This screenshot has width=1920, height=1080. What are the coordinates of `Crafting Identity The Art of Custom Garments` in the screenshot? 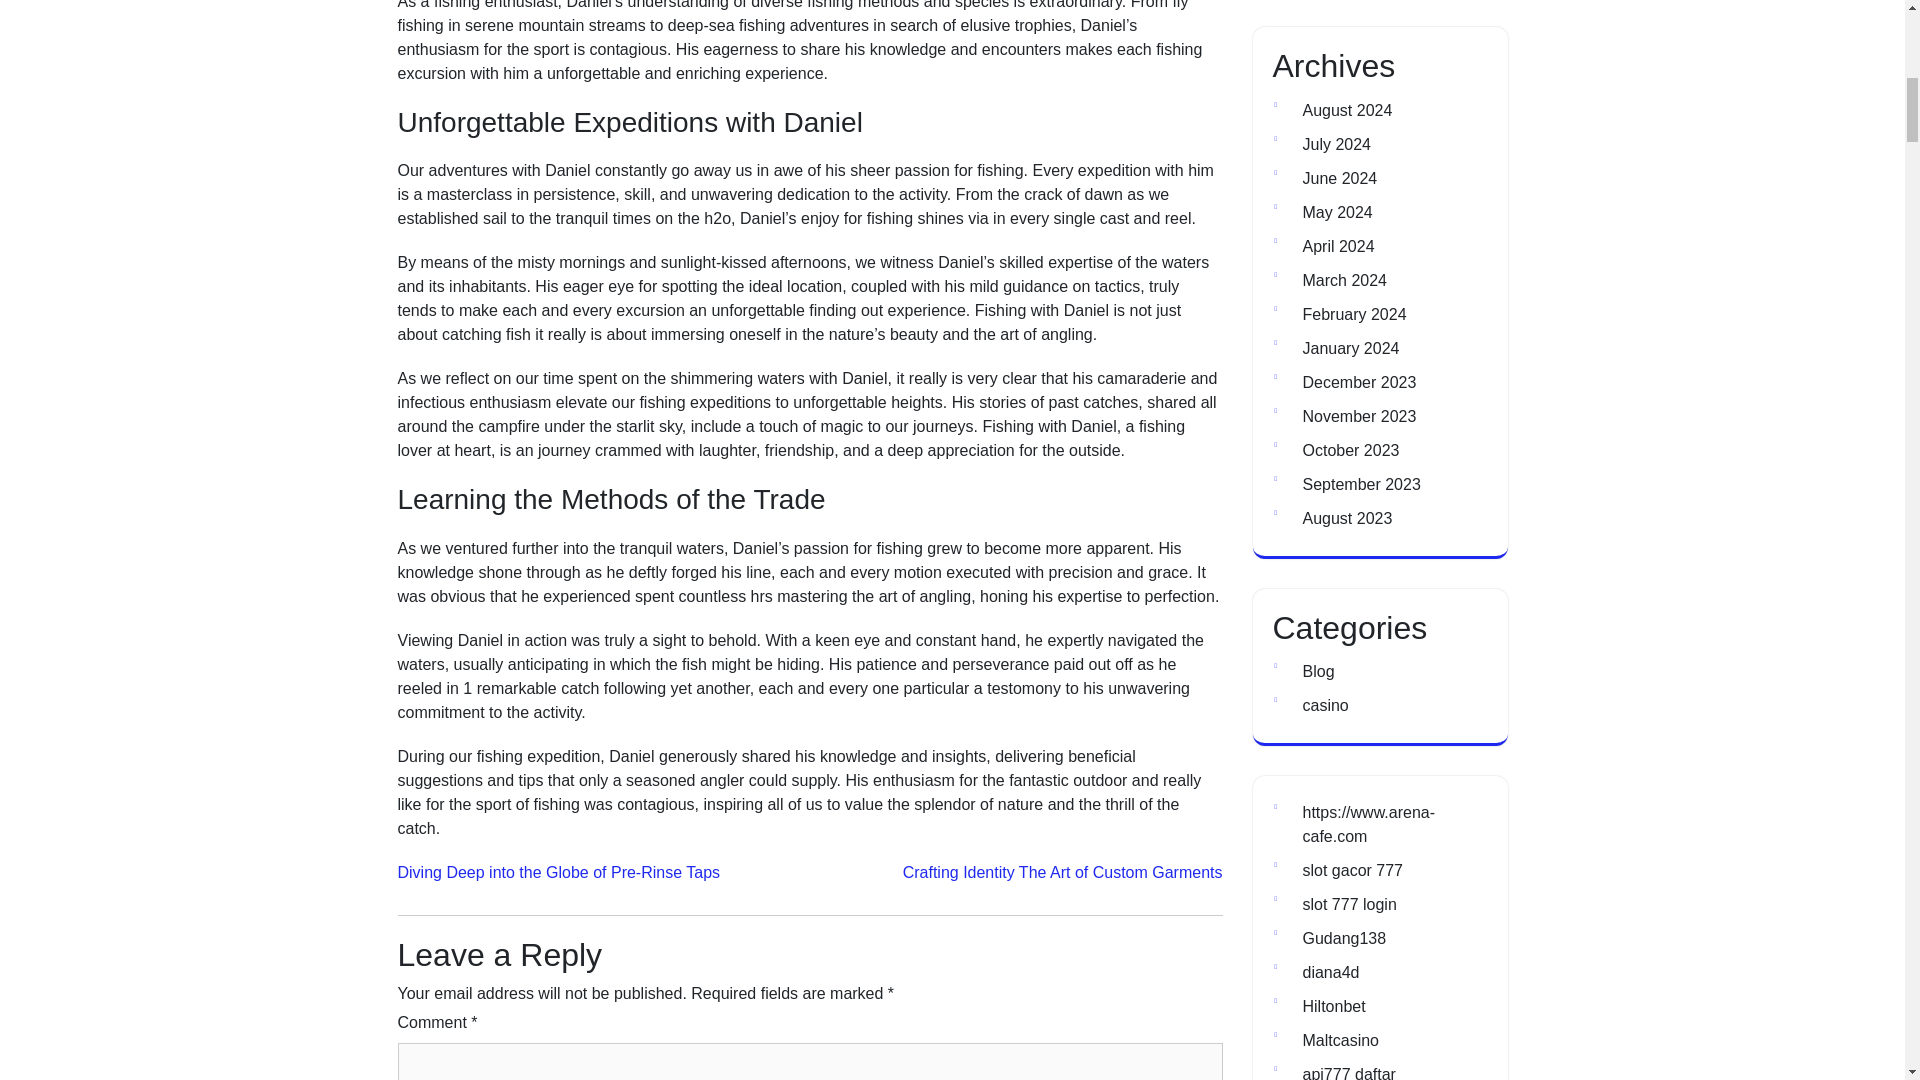 It's located at (1062, 872).